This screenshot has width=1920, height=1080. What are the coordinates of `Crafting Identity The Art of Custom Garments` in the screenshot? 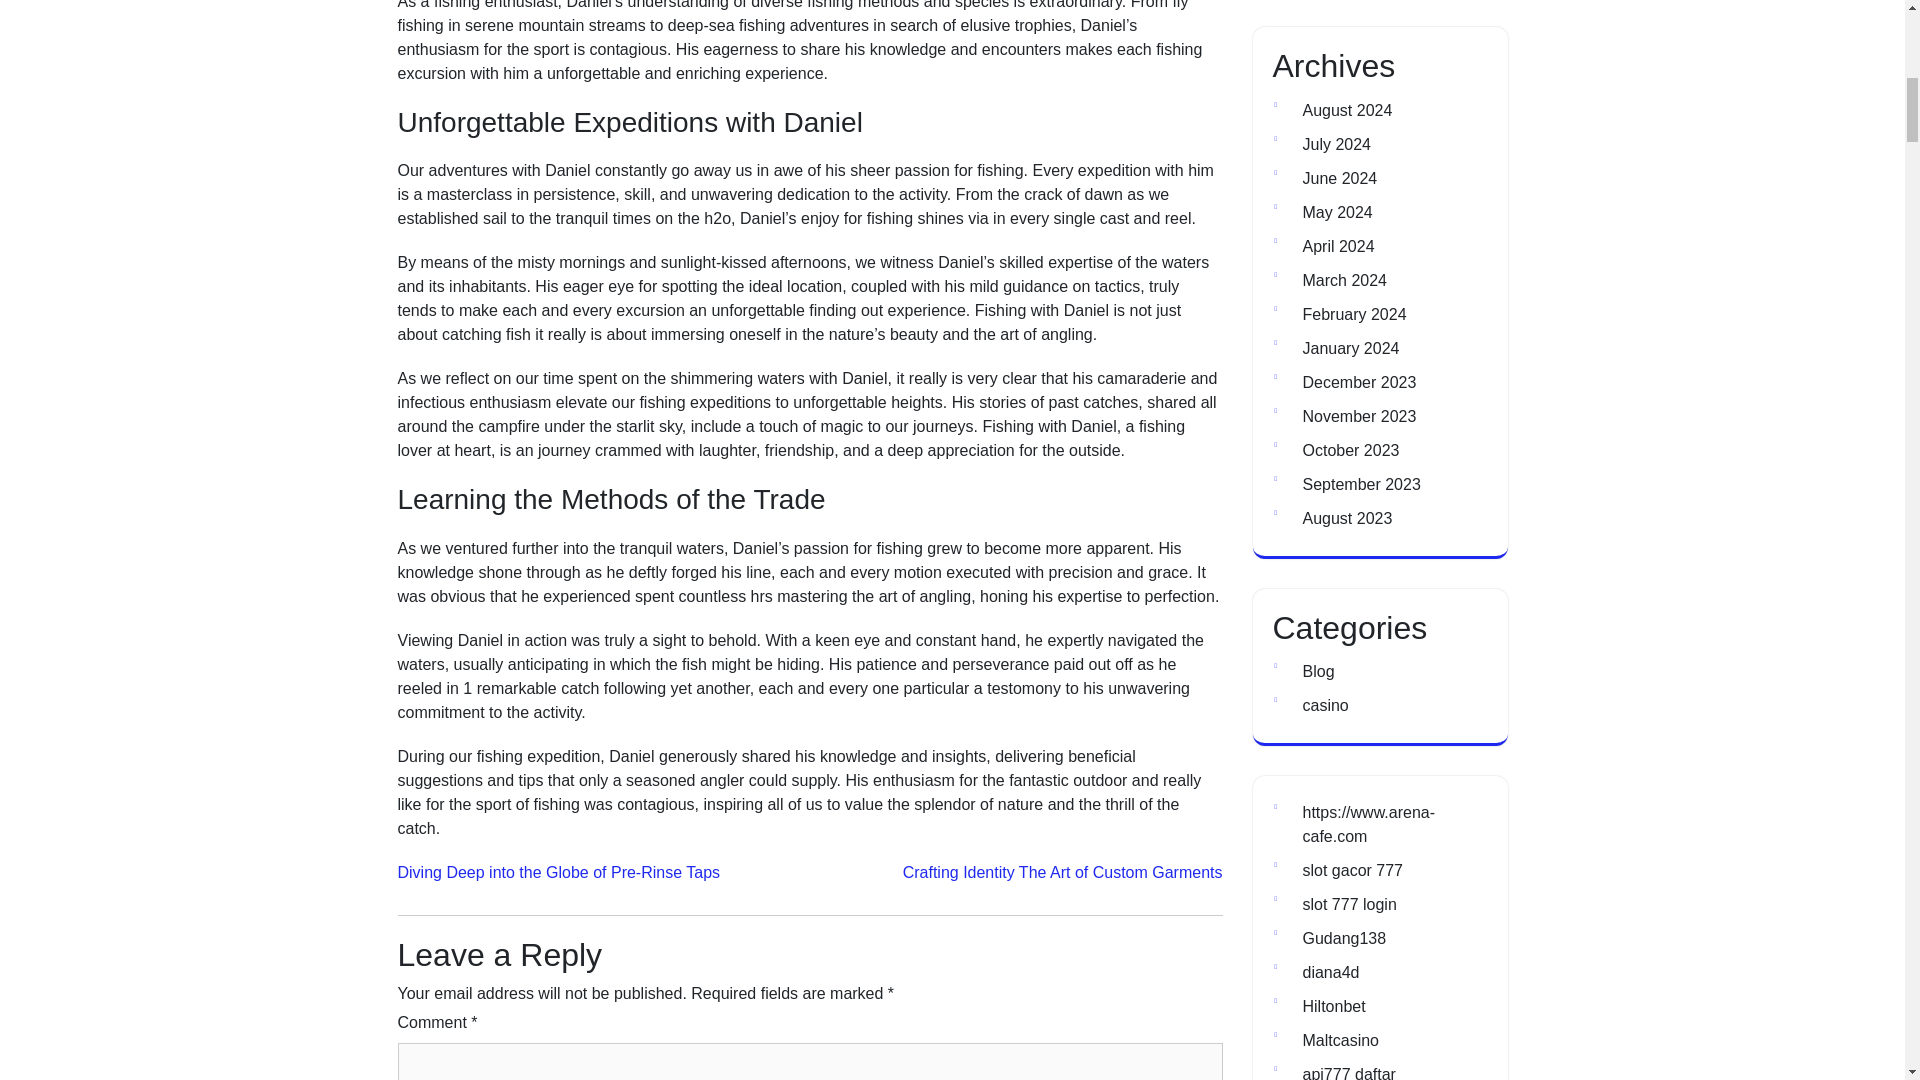 It's located at (1062, 872).